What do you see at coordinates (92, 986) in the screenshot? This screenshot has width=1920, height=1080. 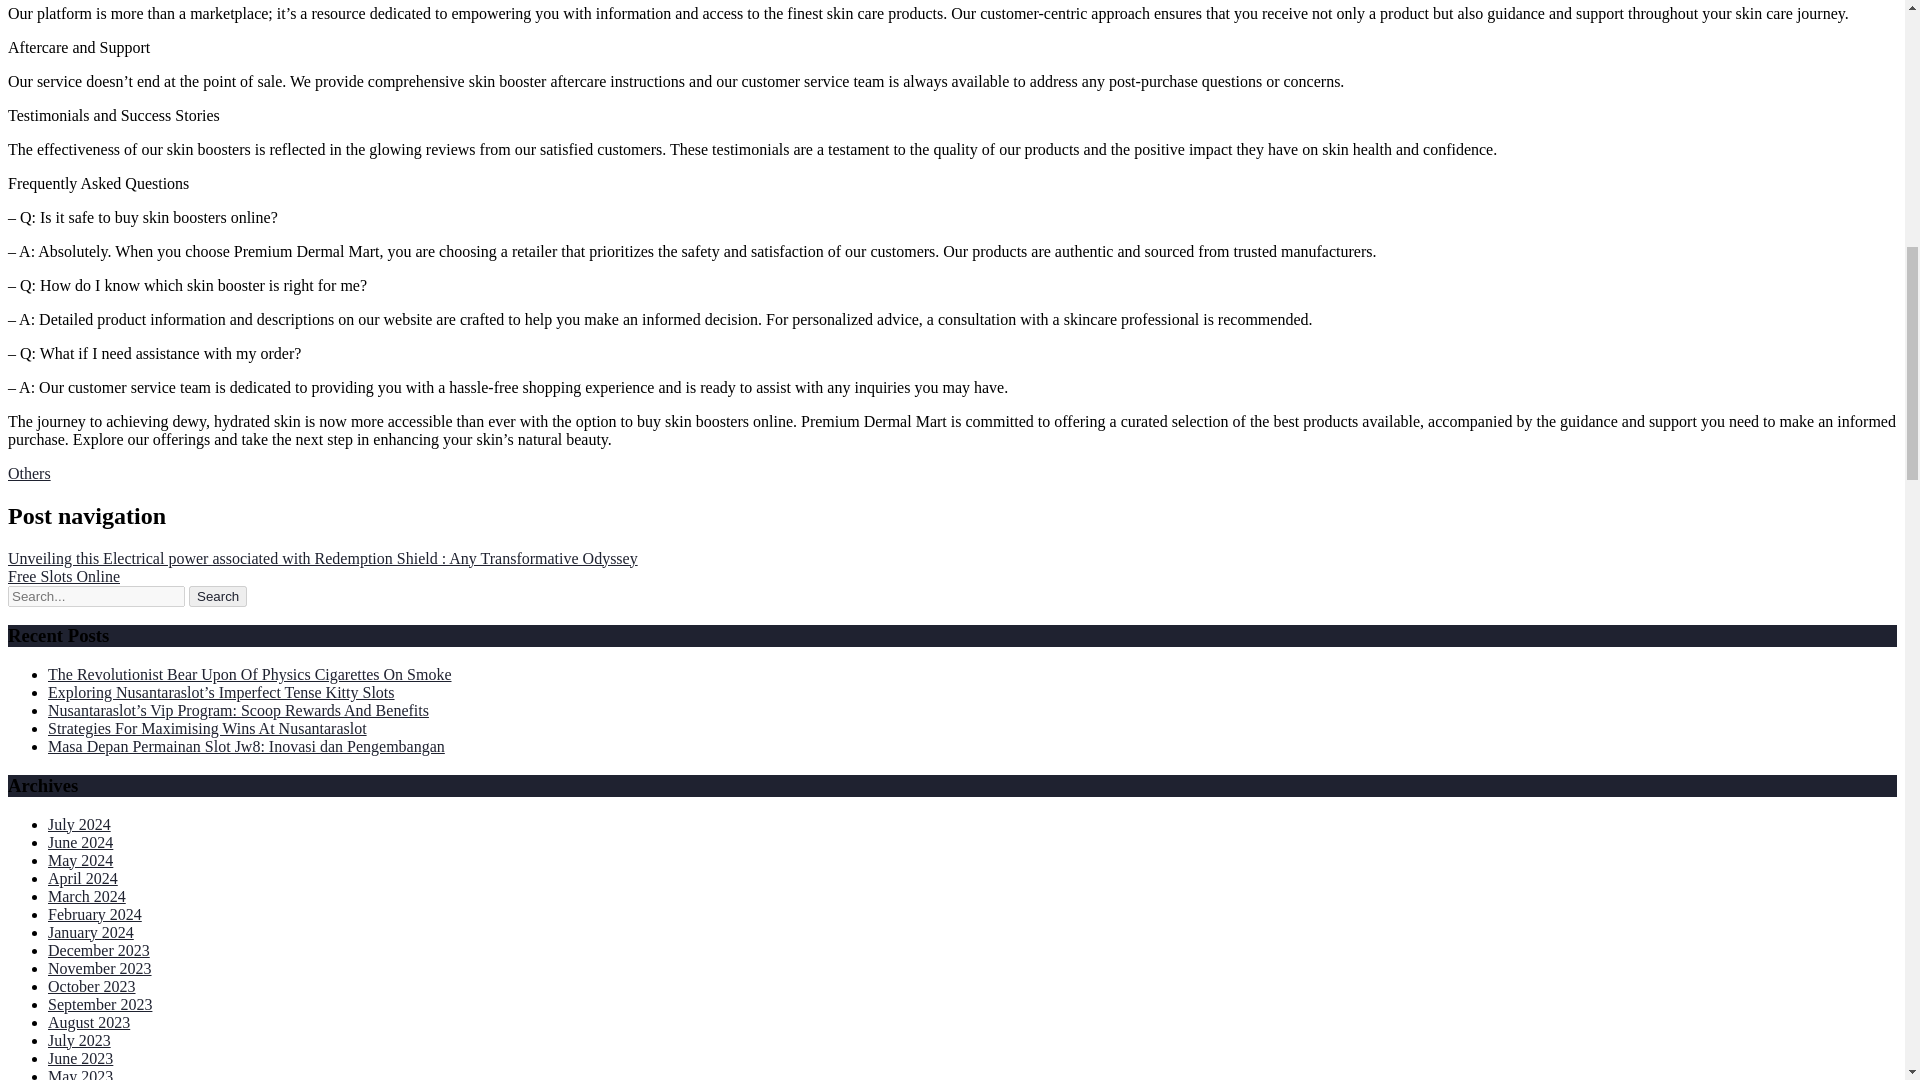 I see `October 2023` at bounding box center [92, 986].